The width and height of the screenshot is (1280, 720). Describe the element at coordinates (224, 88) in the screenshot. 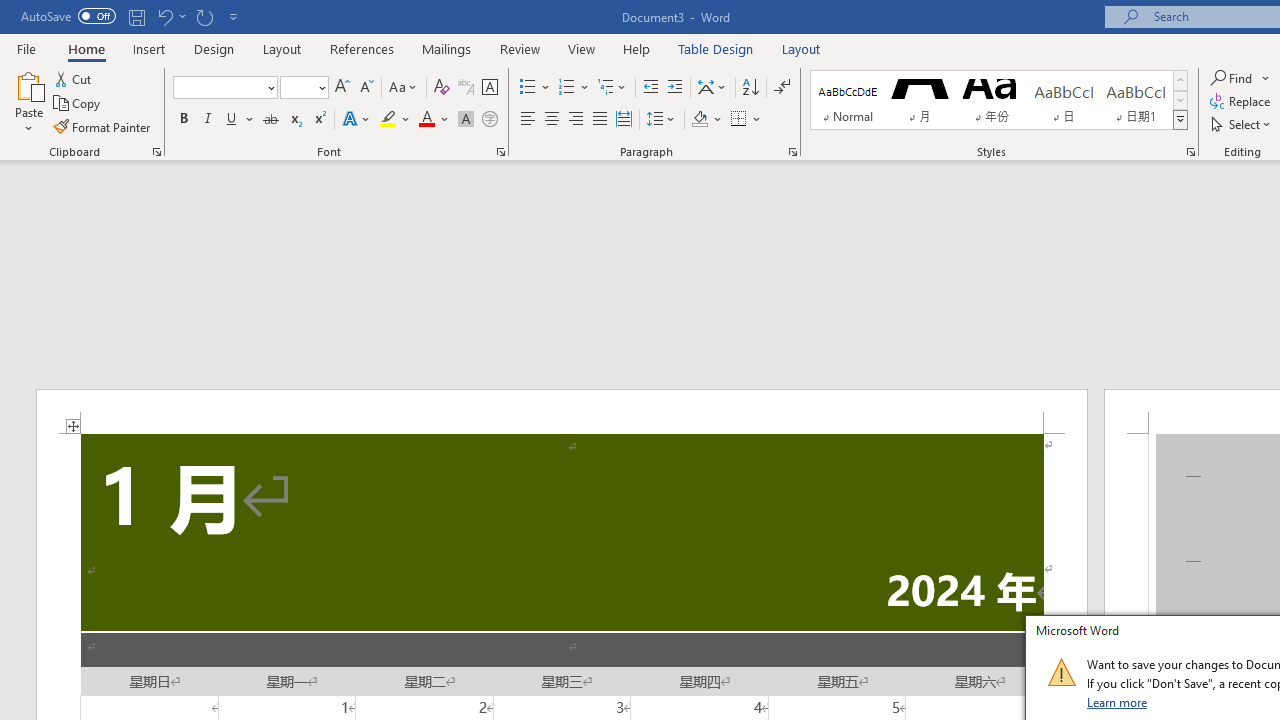

I see `Font` at that location.